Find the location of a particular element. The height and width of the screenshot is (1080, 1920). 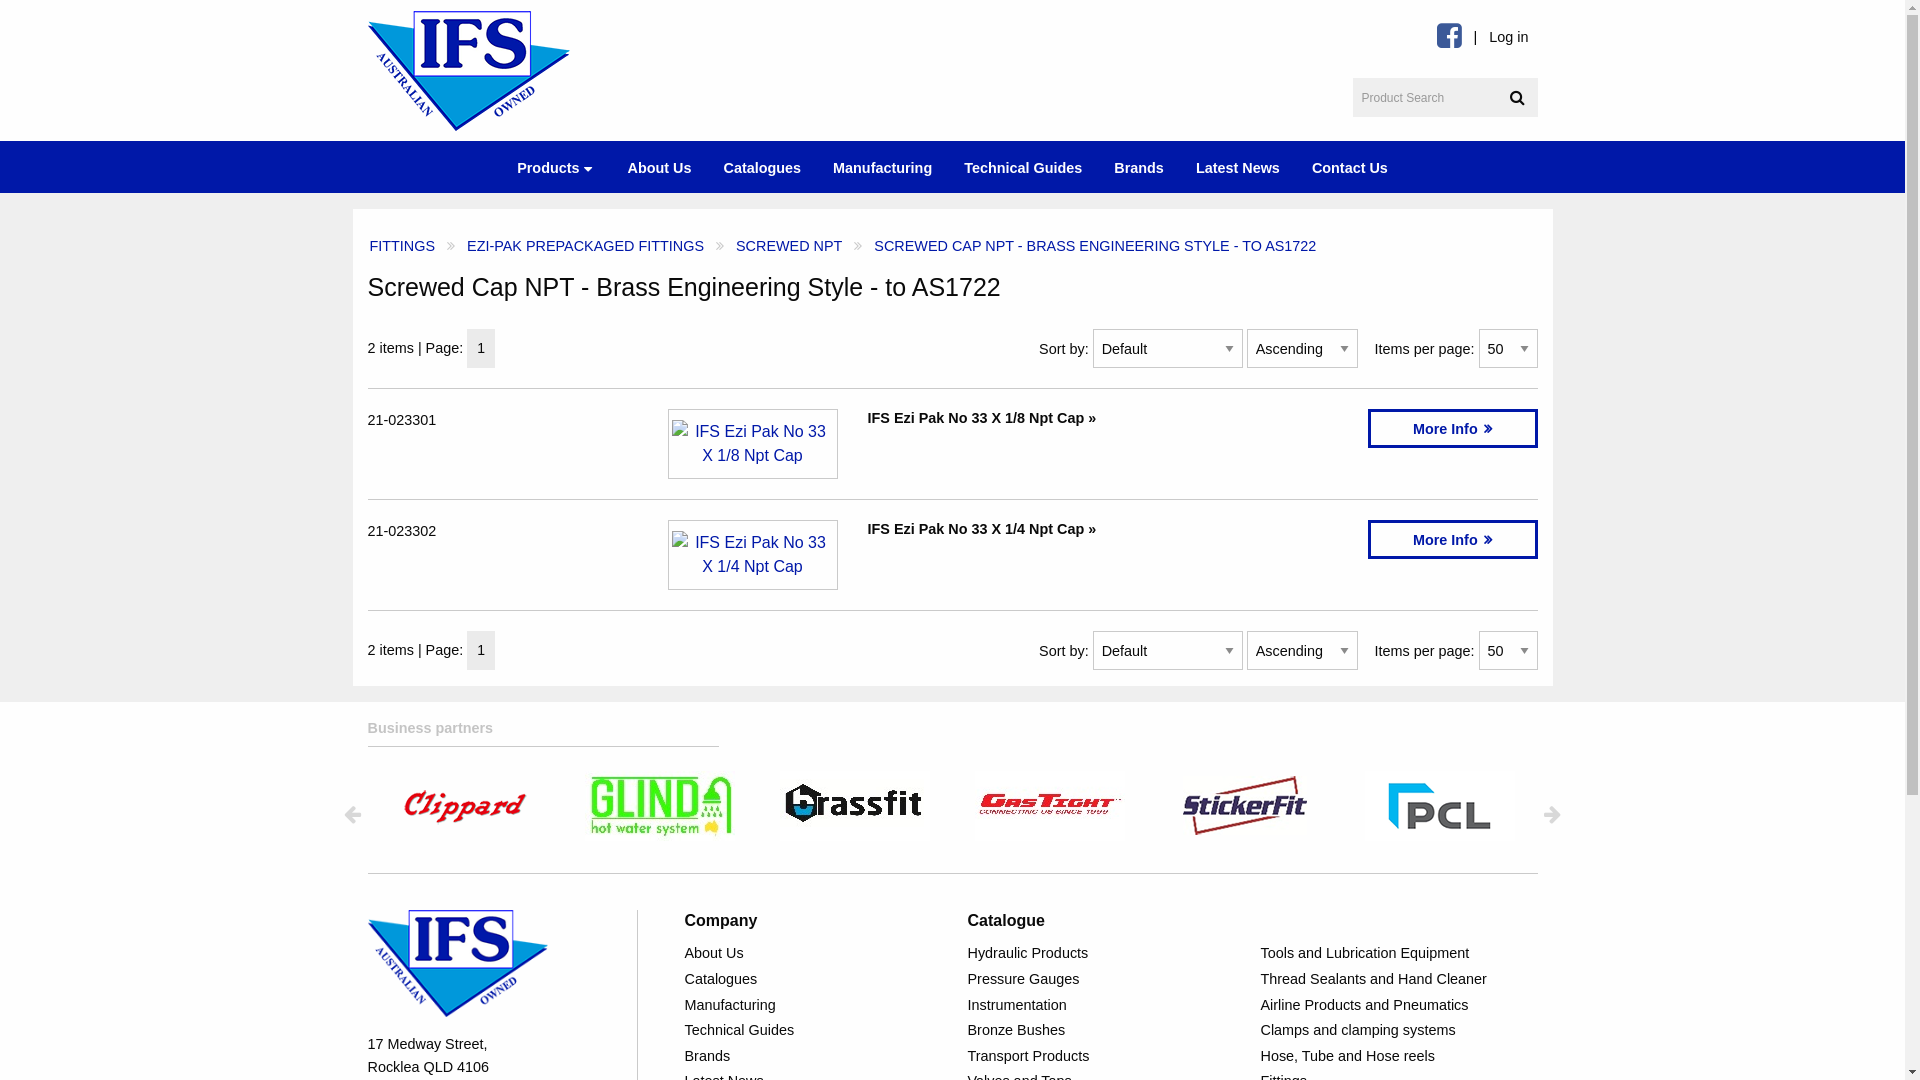

21-023301 is located at coordinates (402, 420).